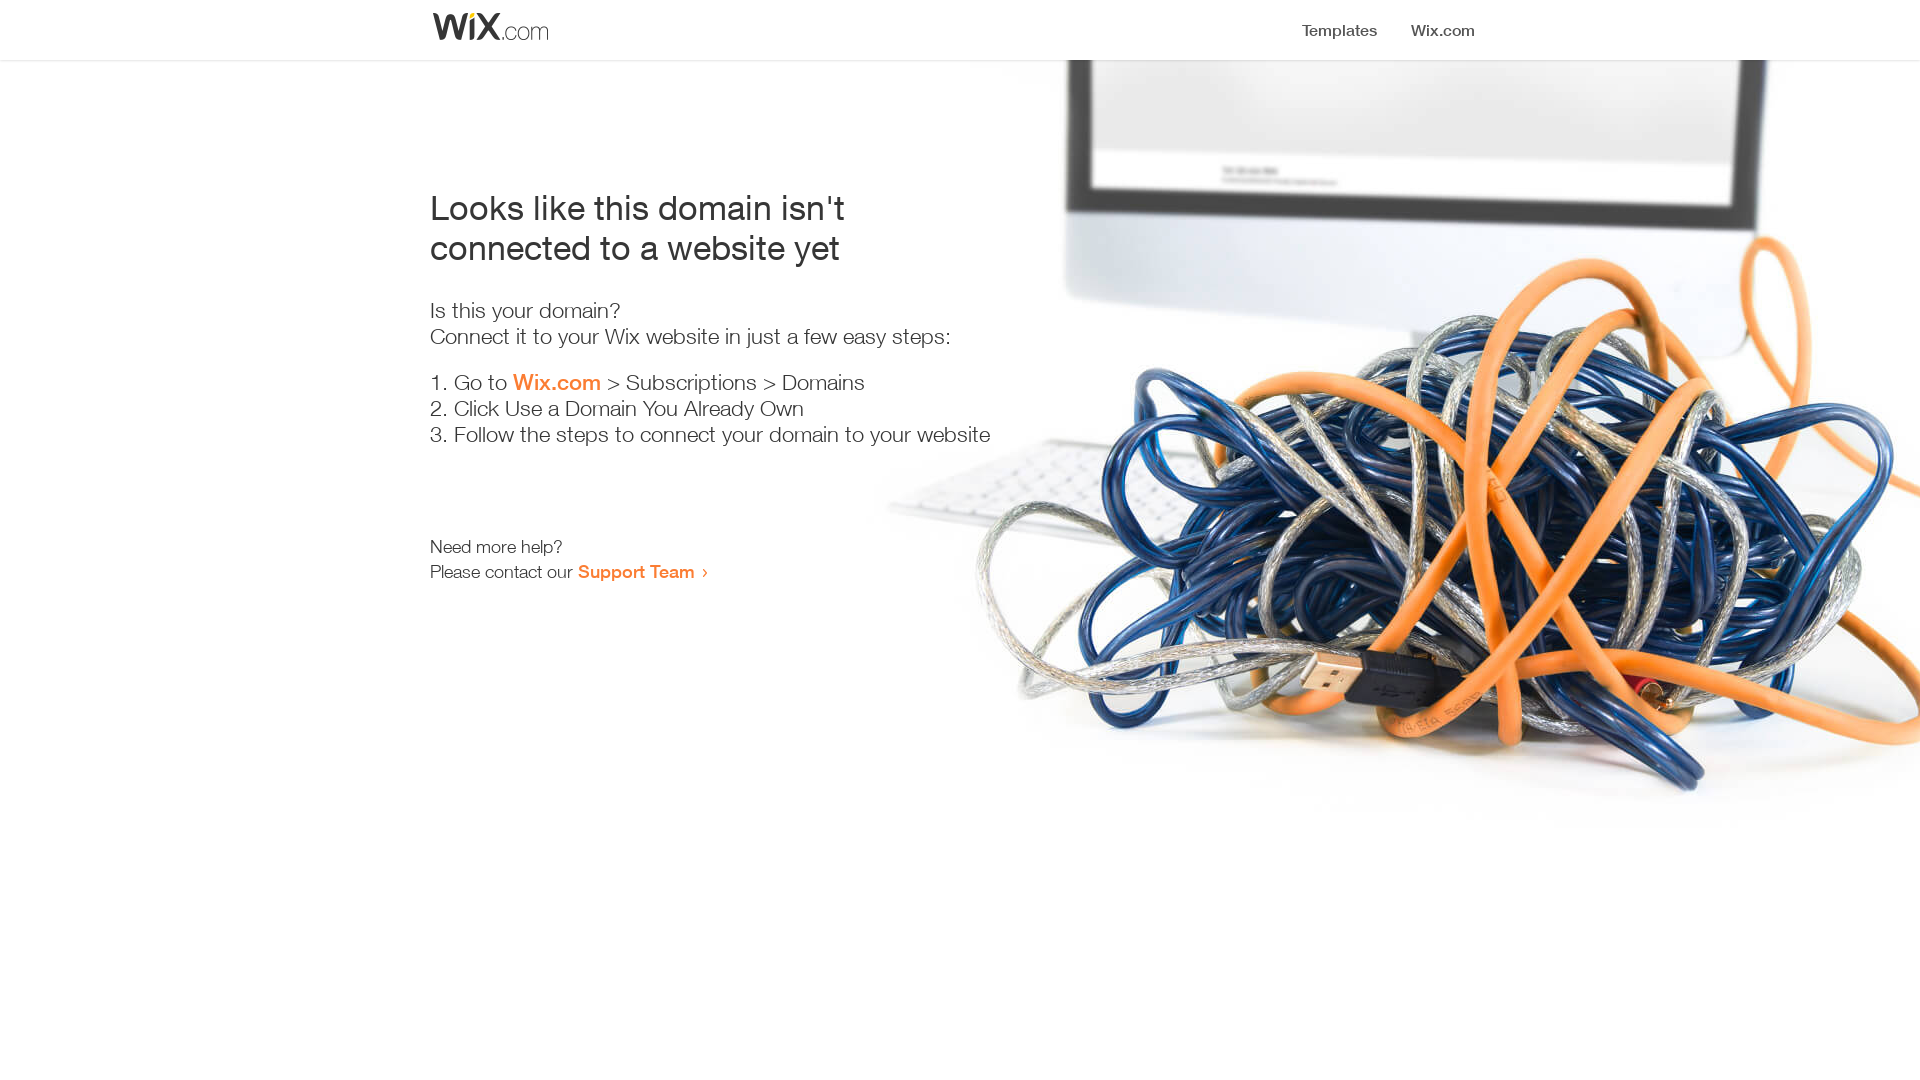 The height and width of the screenshot is (1080, 1920). I want to click on Wix.com, so click(557, 382).